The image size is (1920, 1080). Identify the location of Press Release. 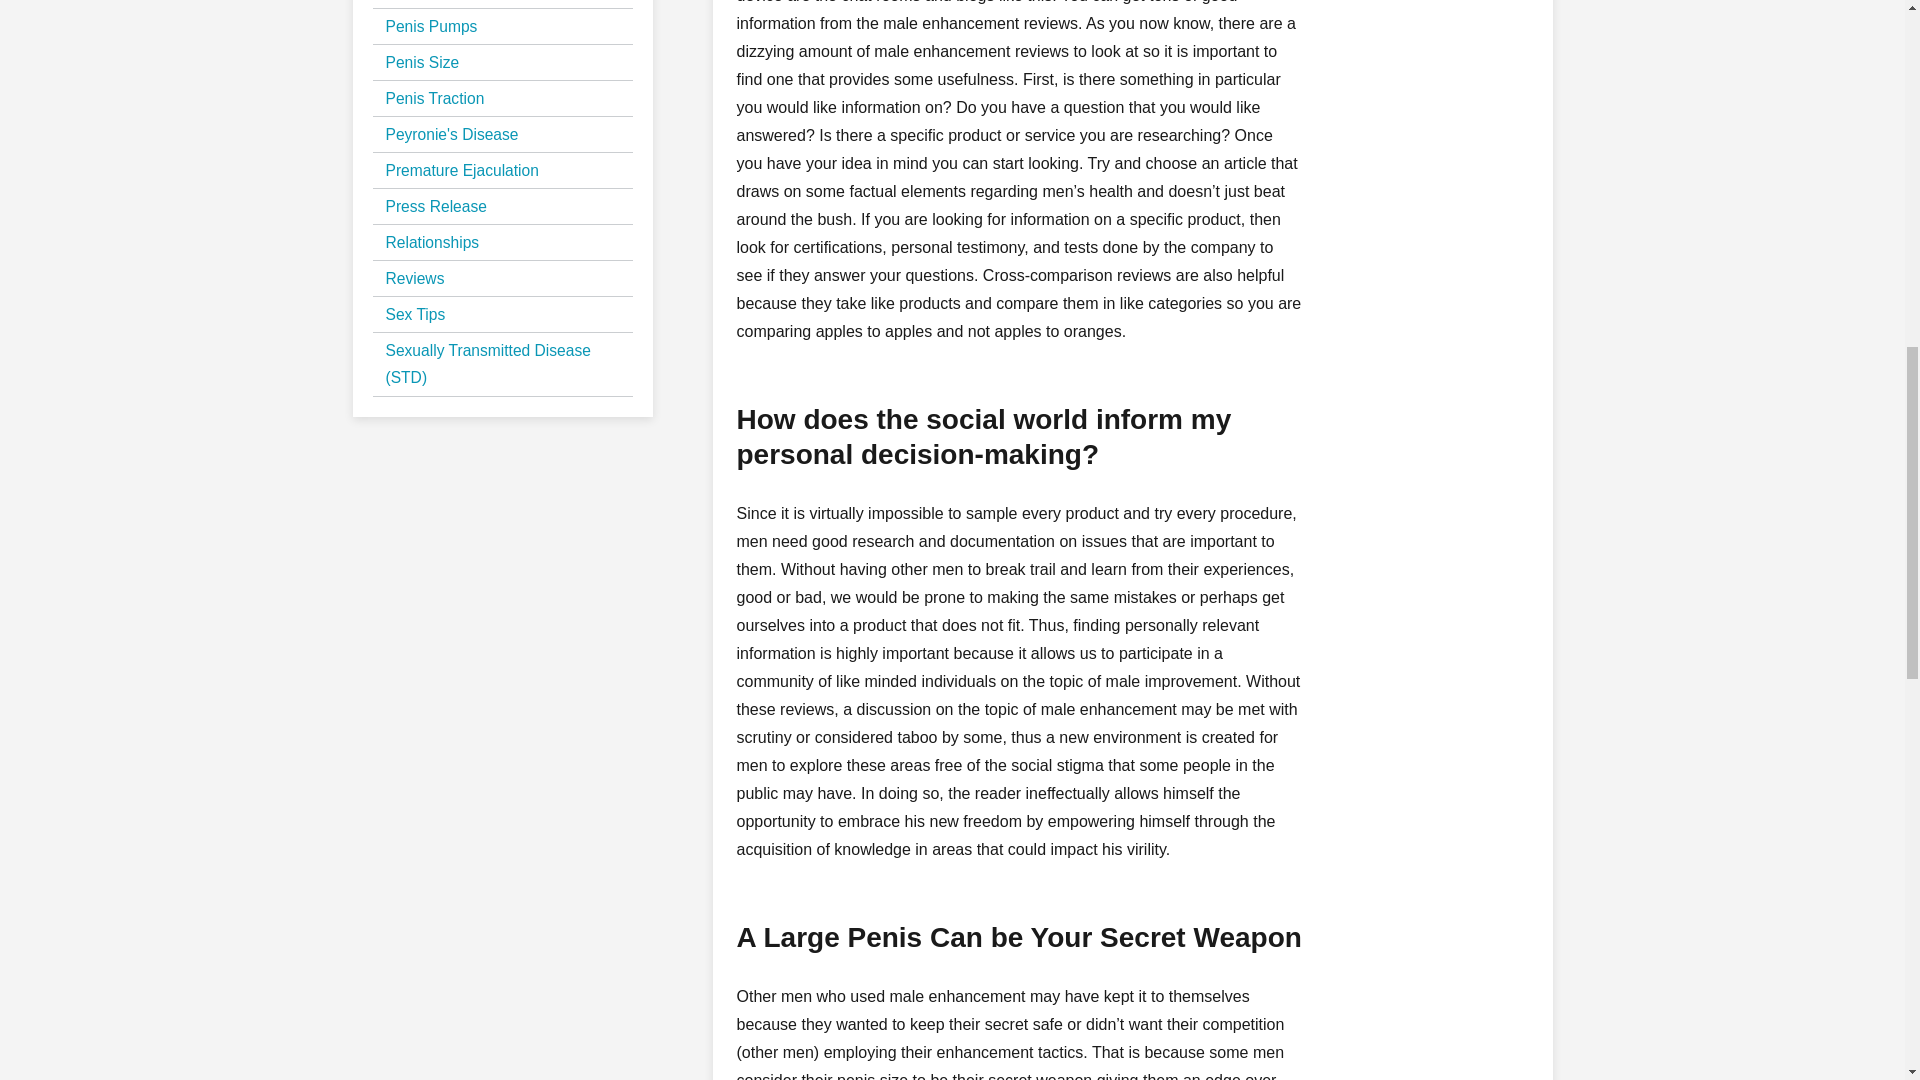
(436, 206).